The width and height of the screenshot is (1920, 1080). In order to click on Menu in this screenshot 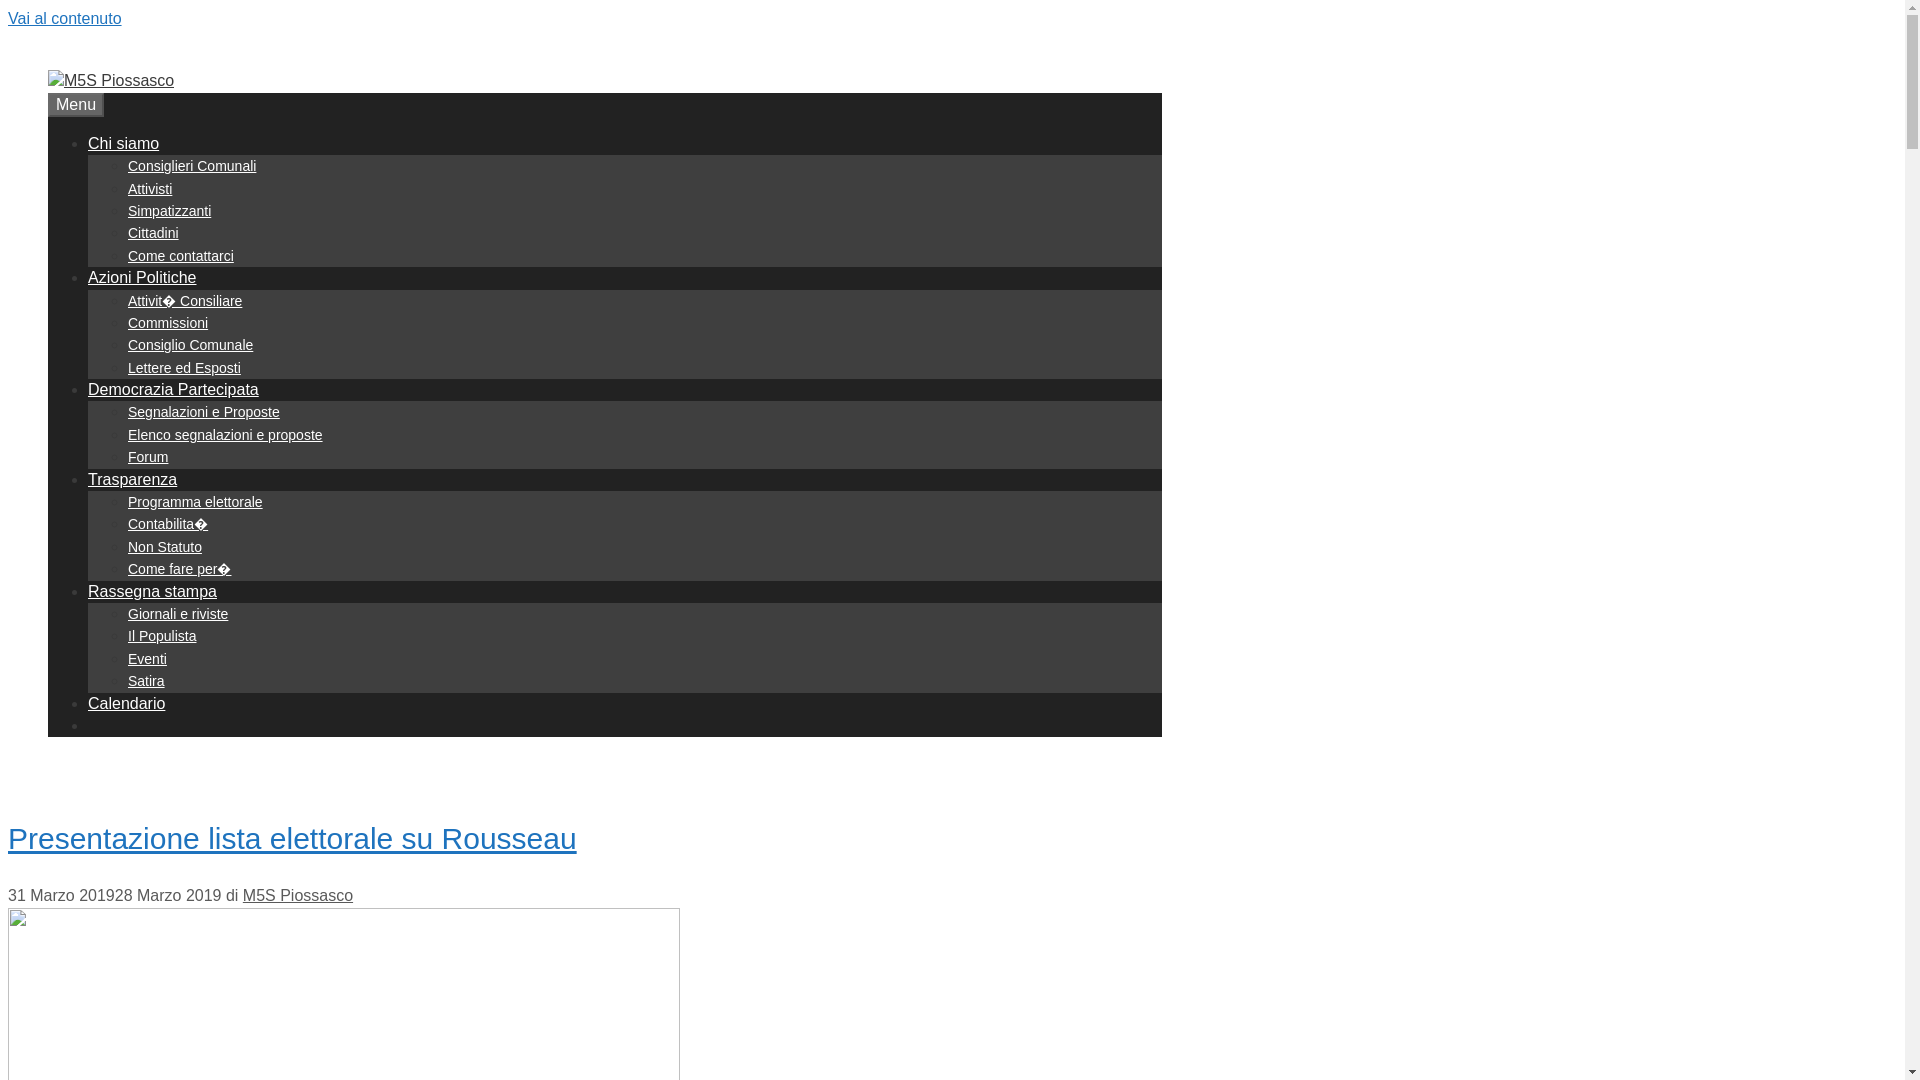, I will do `click(76, 104)`.